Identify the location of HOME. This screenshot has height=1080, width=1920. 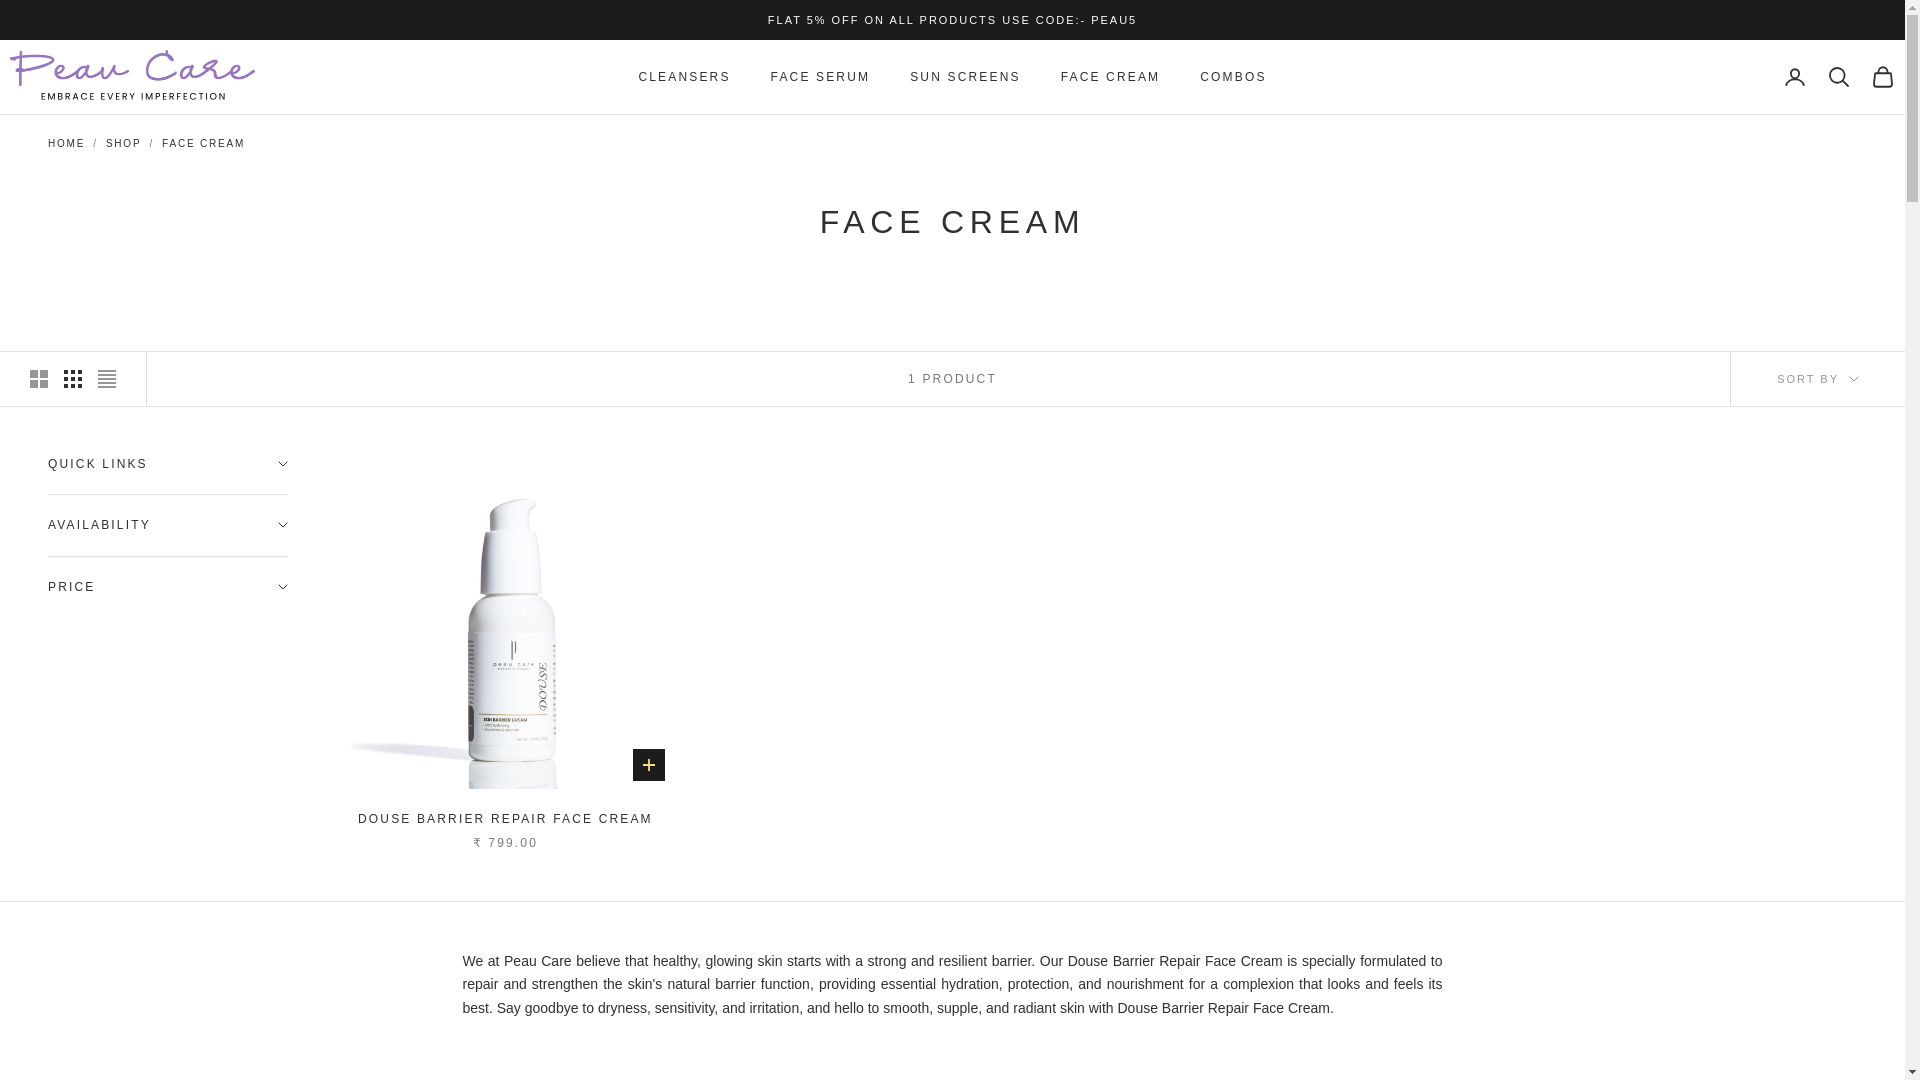
(66, 144).